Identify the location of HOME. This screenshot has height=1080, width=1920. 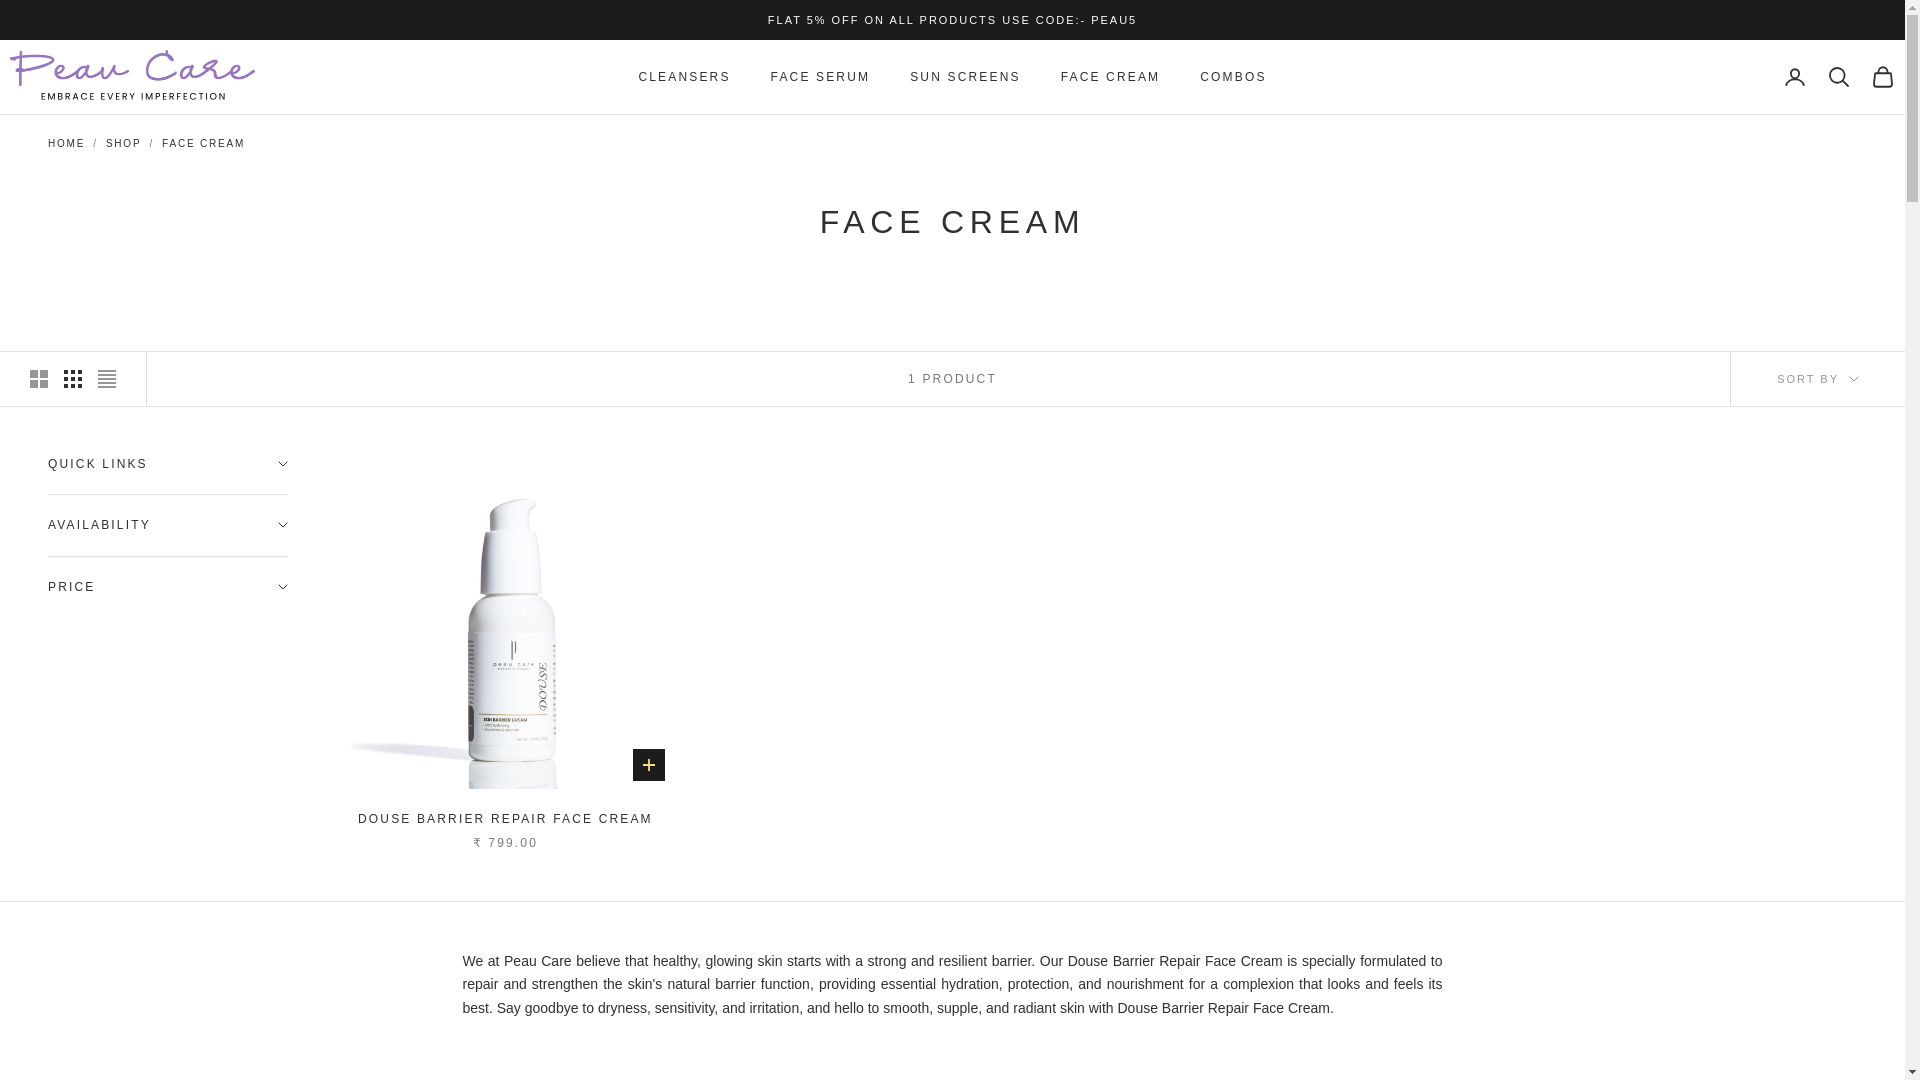
(66, 144).